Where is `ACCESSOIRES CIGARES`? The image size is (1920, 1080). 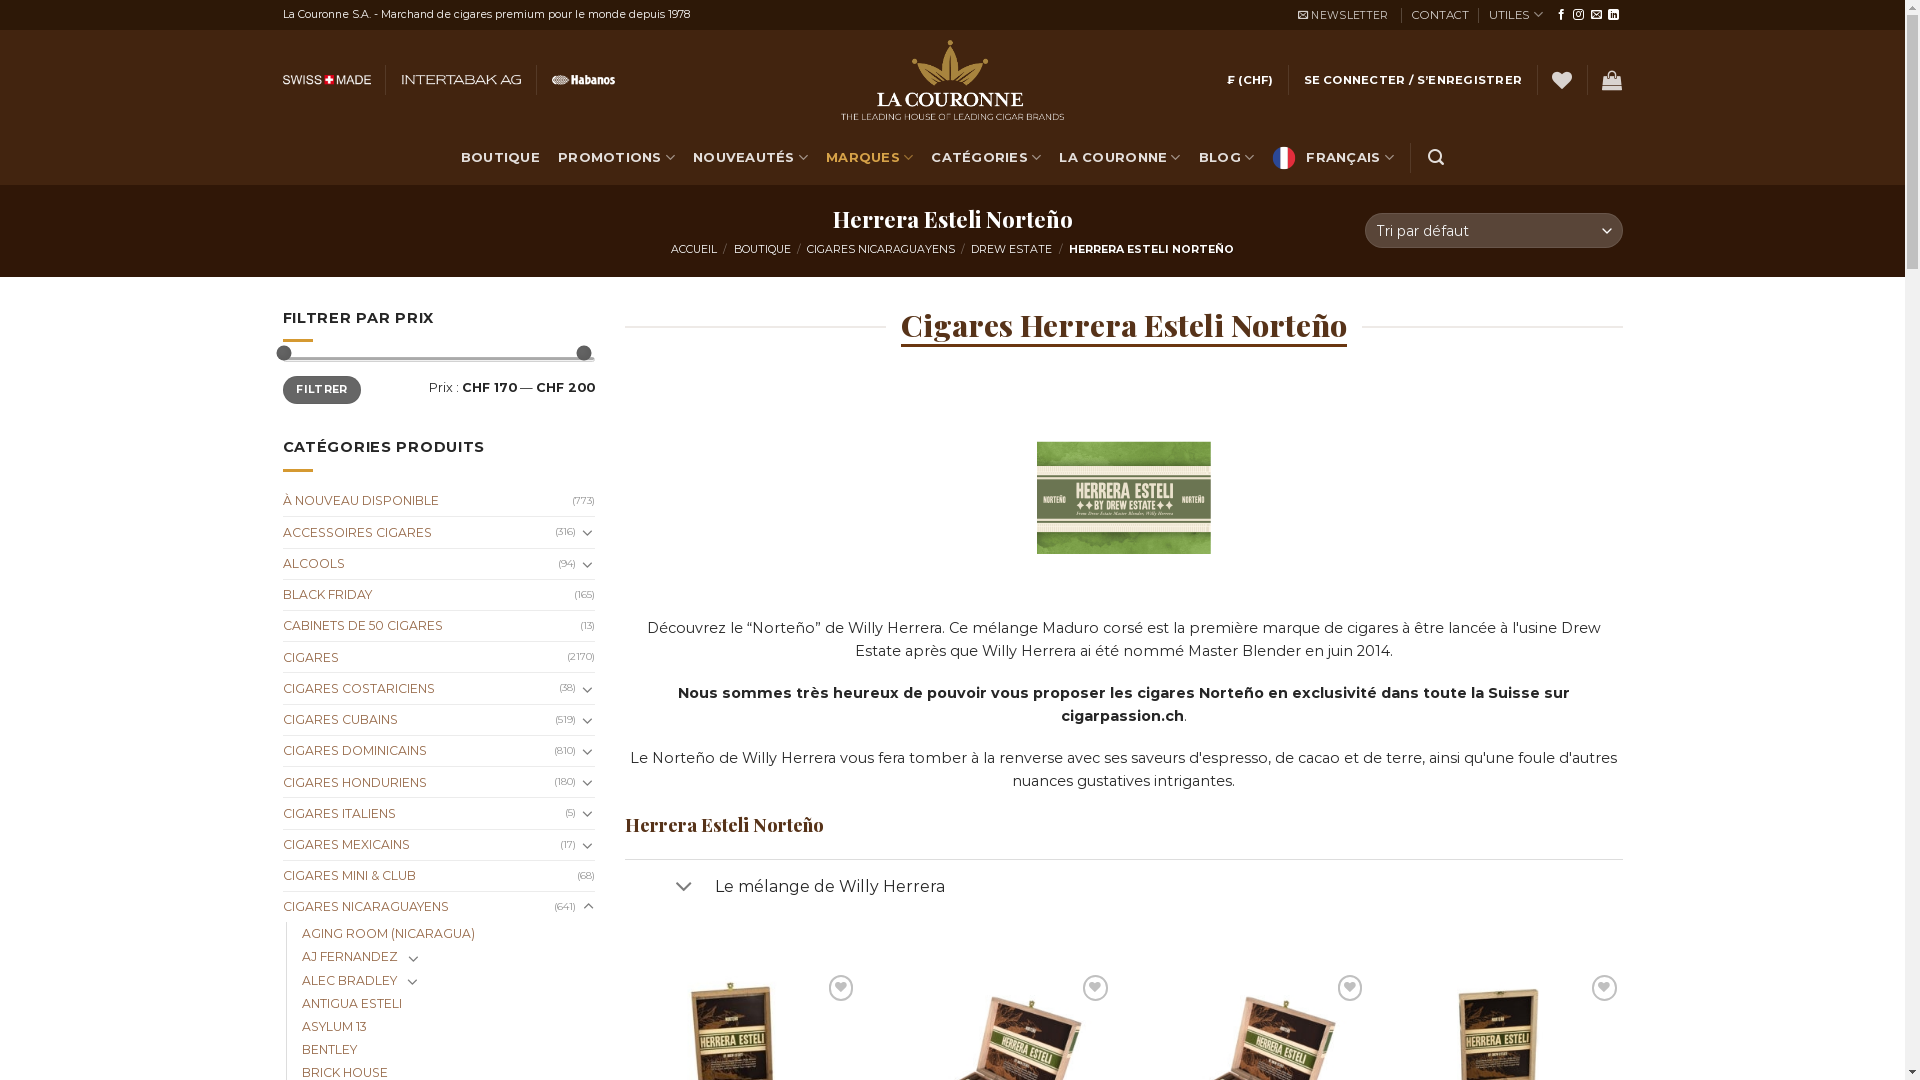
ACCESSOIRES CIGARES is located at coordinates (418, 533).